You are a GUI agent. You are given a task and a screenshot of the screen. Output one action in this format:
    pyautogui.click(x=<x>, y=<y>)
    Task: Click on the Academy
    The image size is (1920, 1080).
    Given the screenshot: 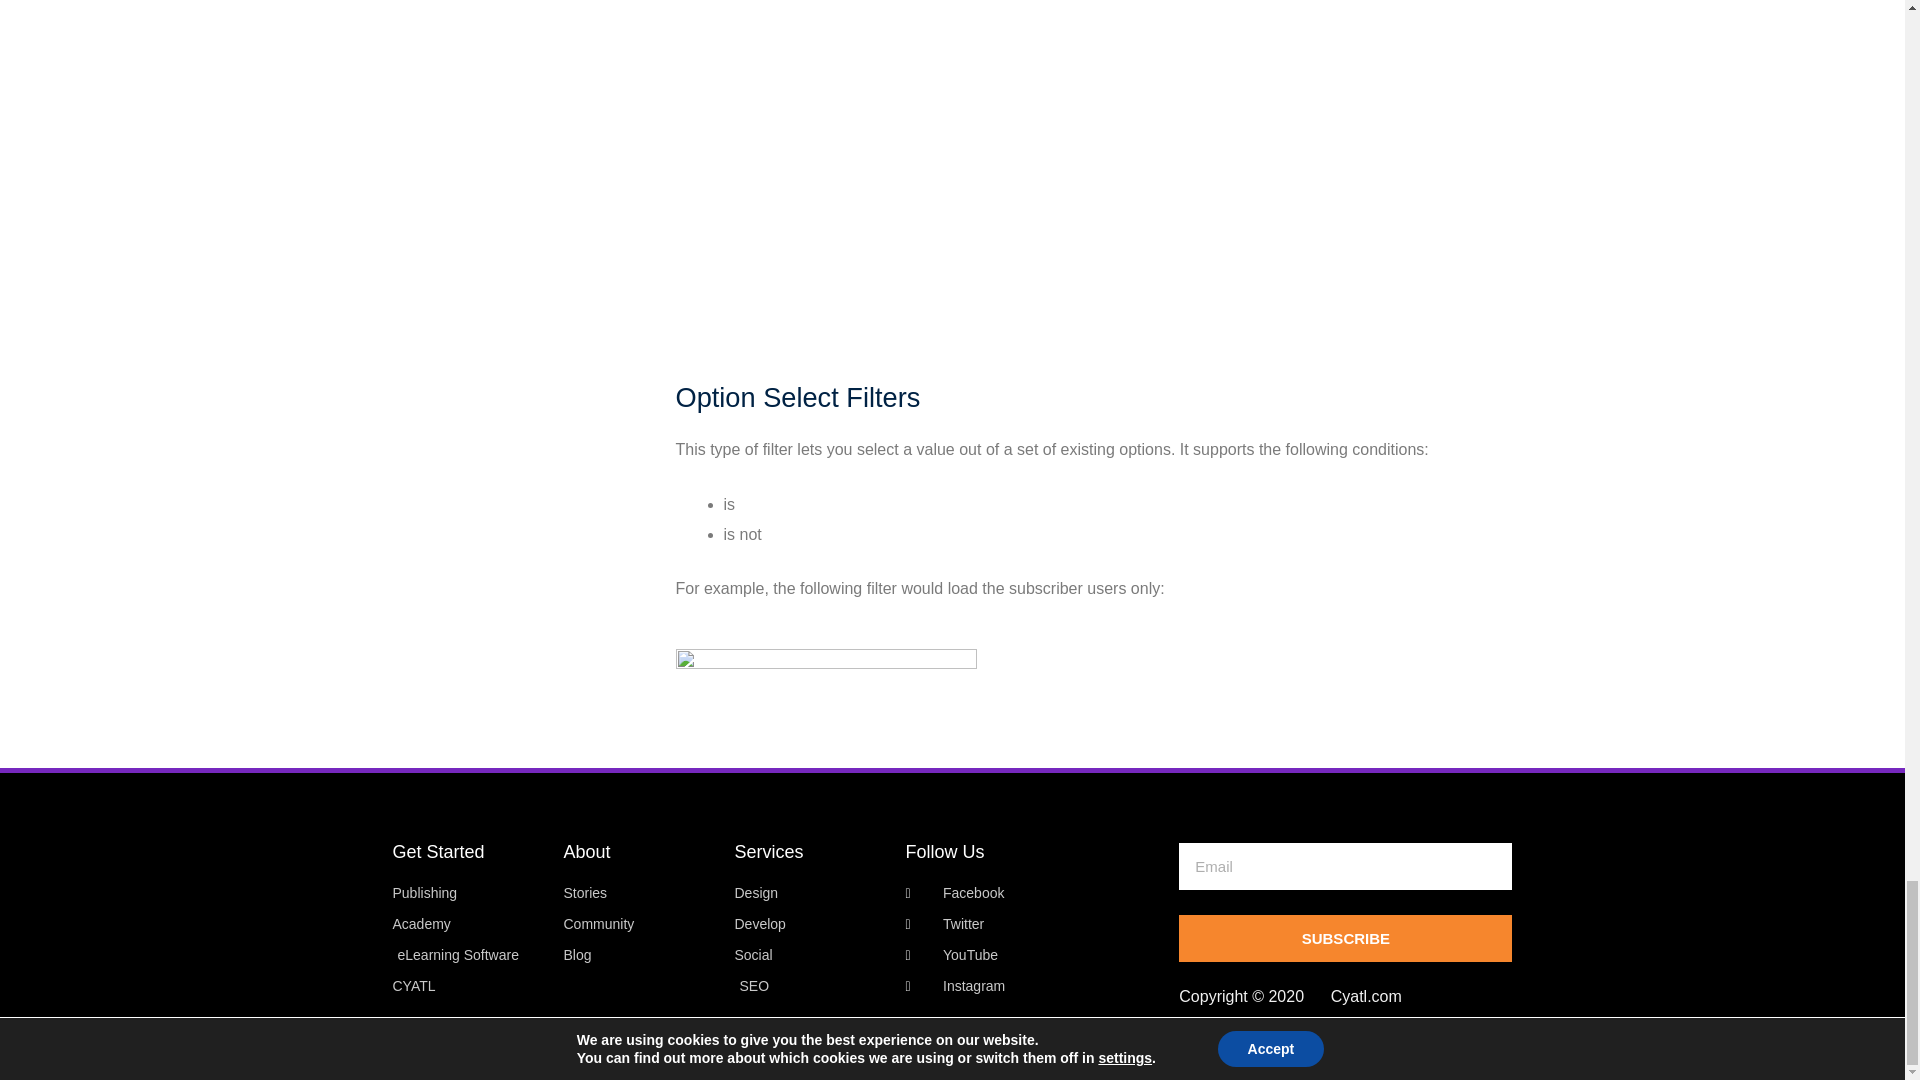 What is the action you would take?
    pyautogui.click(x=467, y=924)
    